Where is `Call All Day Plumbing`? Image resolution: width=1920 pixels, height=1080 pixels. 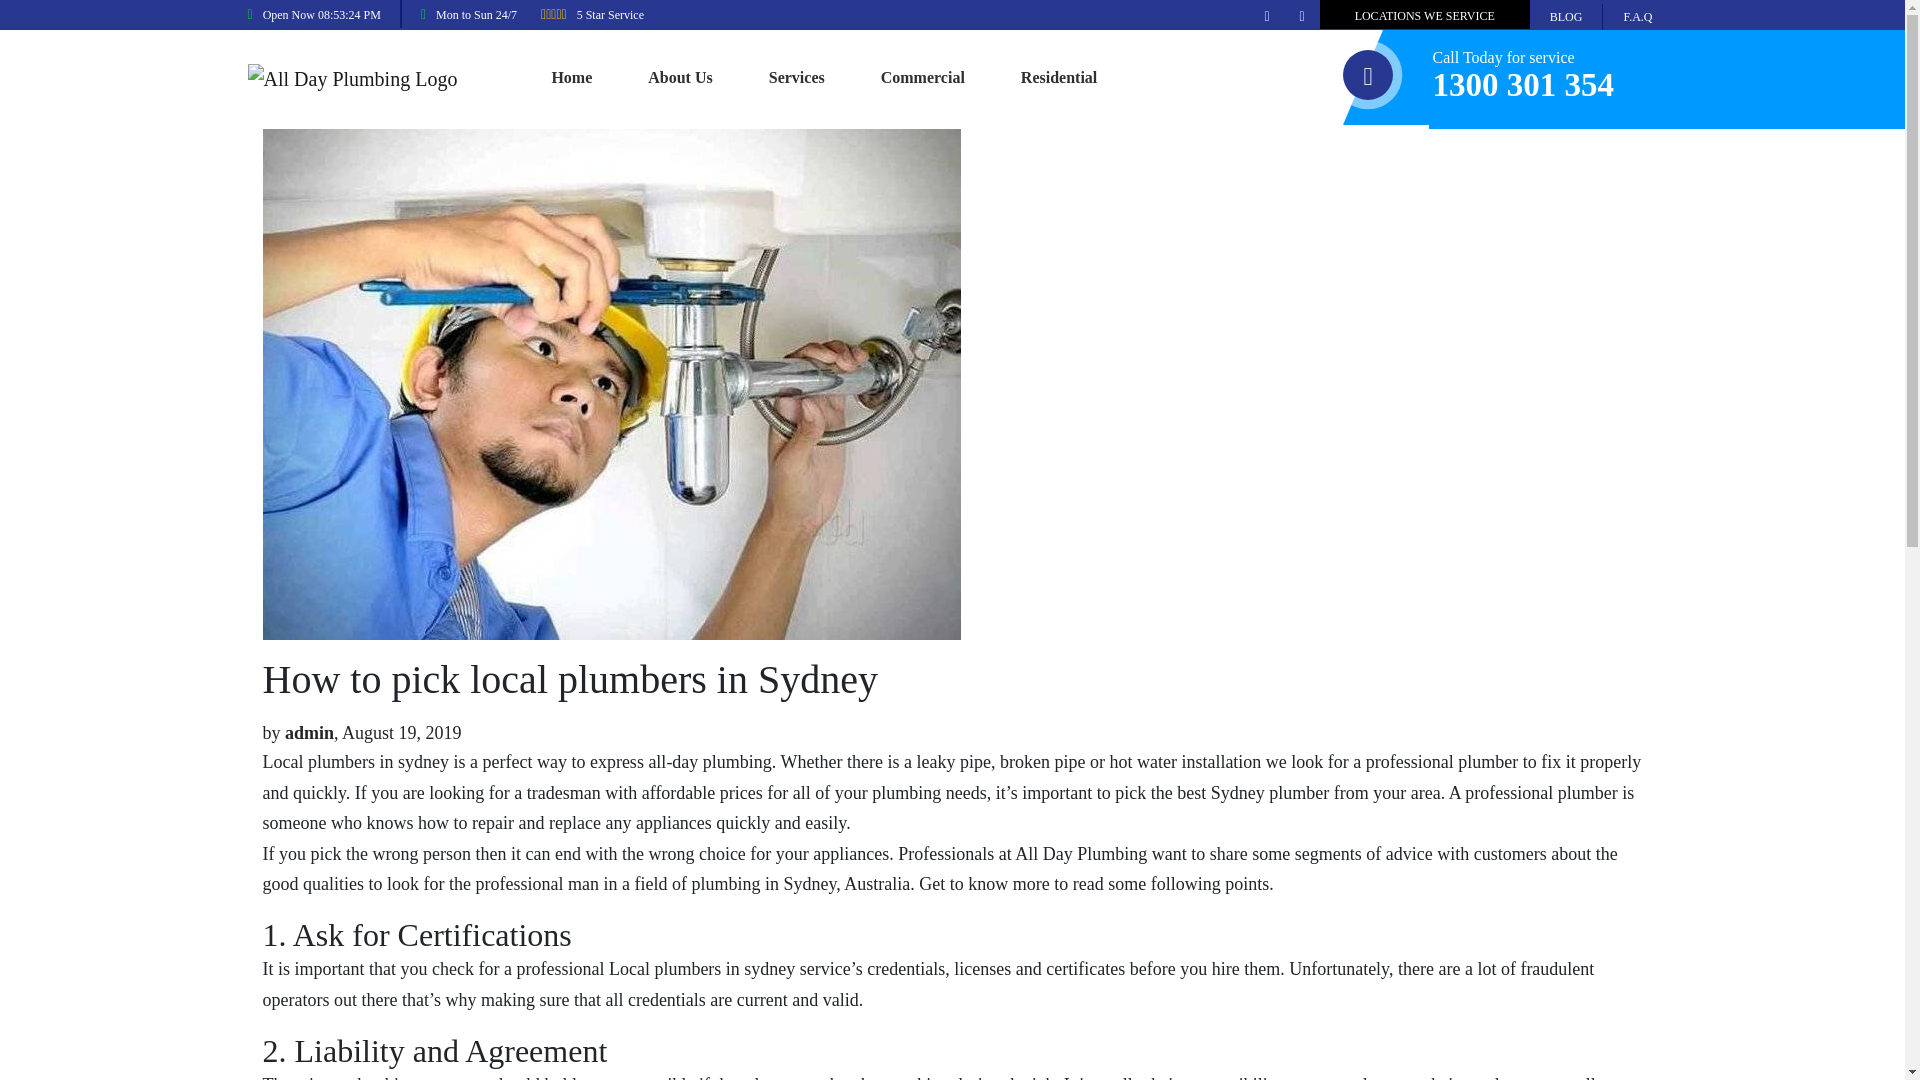
Call All Day Plumbing is located at coordinates (1523, 84).